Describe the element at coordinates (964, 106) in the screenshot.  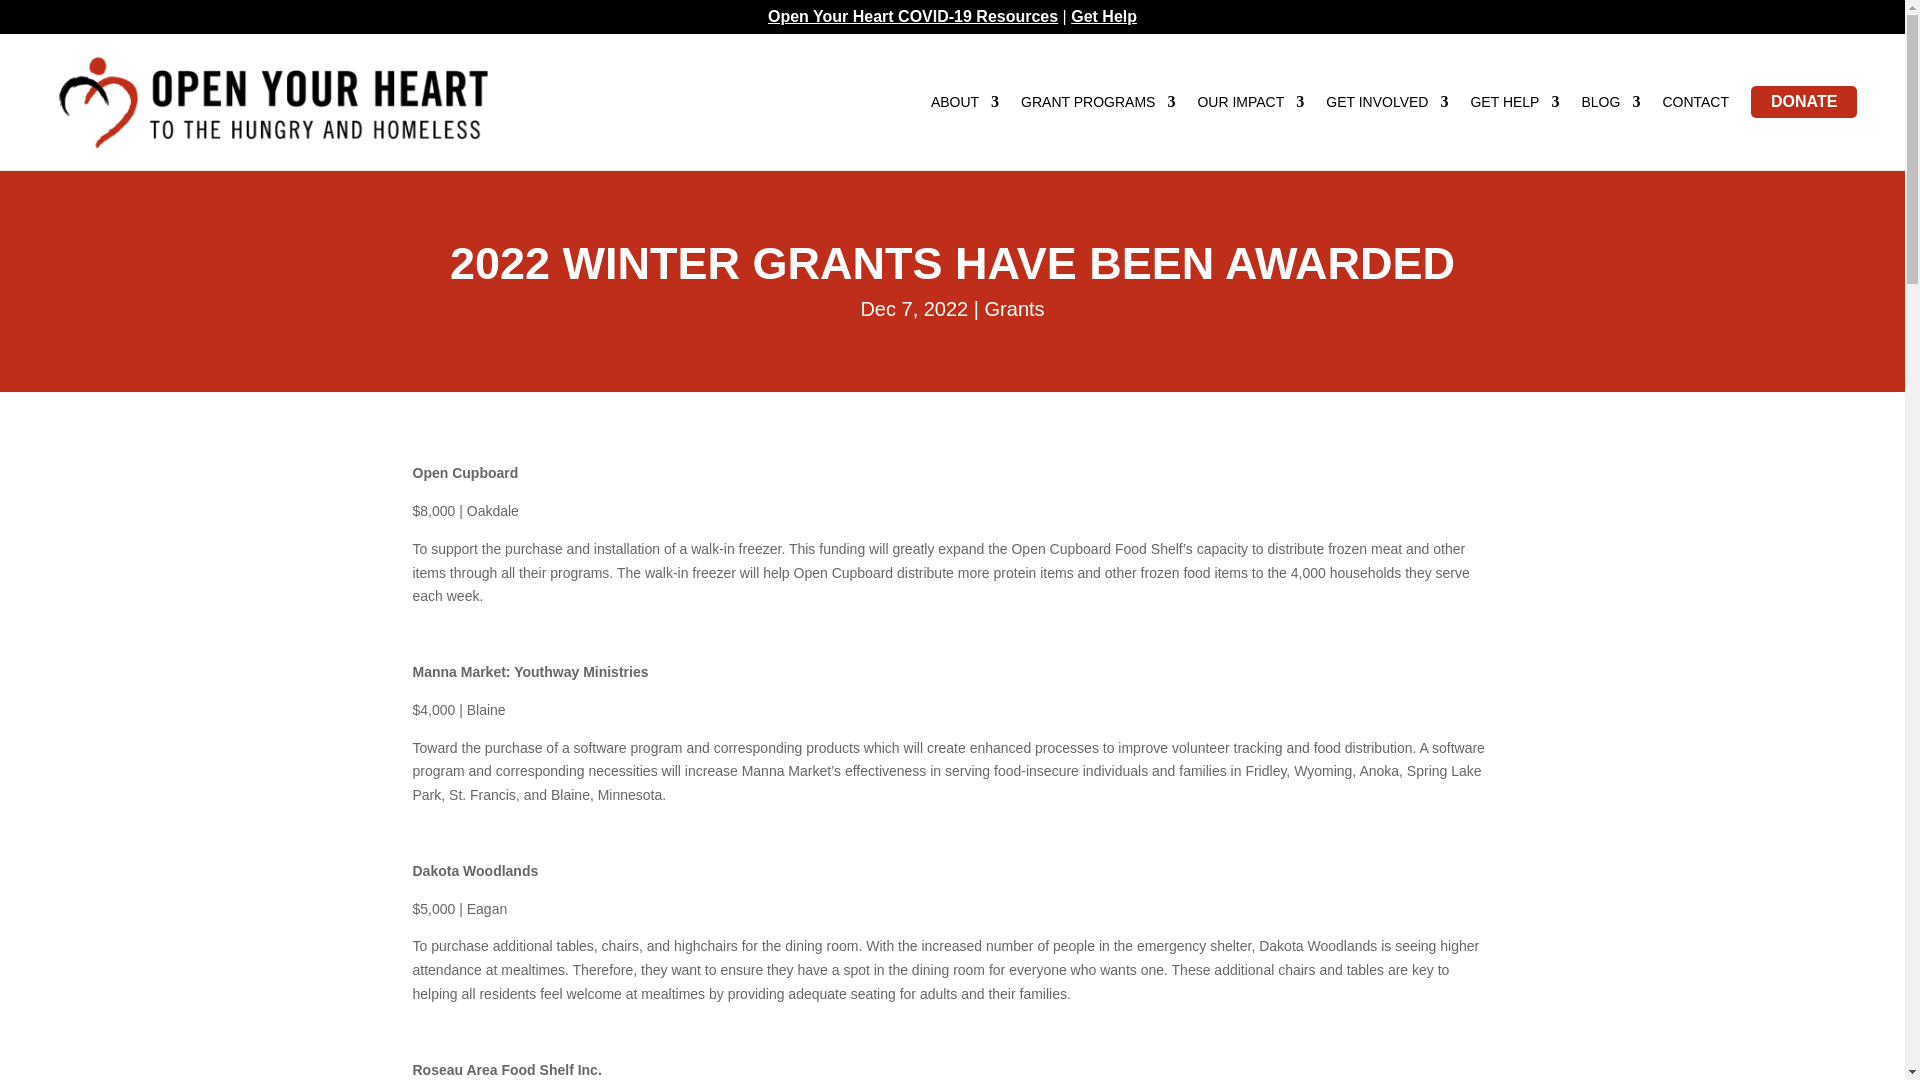
I see `ABOUT` at that location.